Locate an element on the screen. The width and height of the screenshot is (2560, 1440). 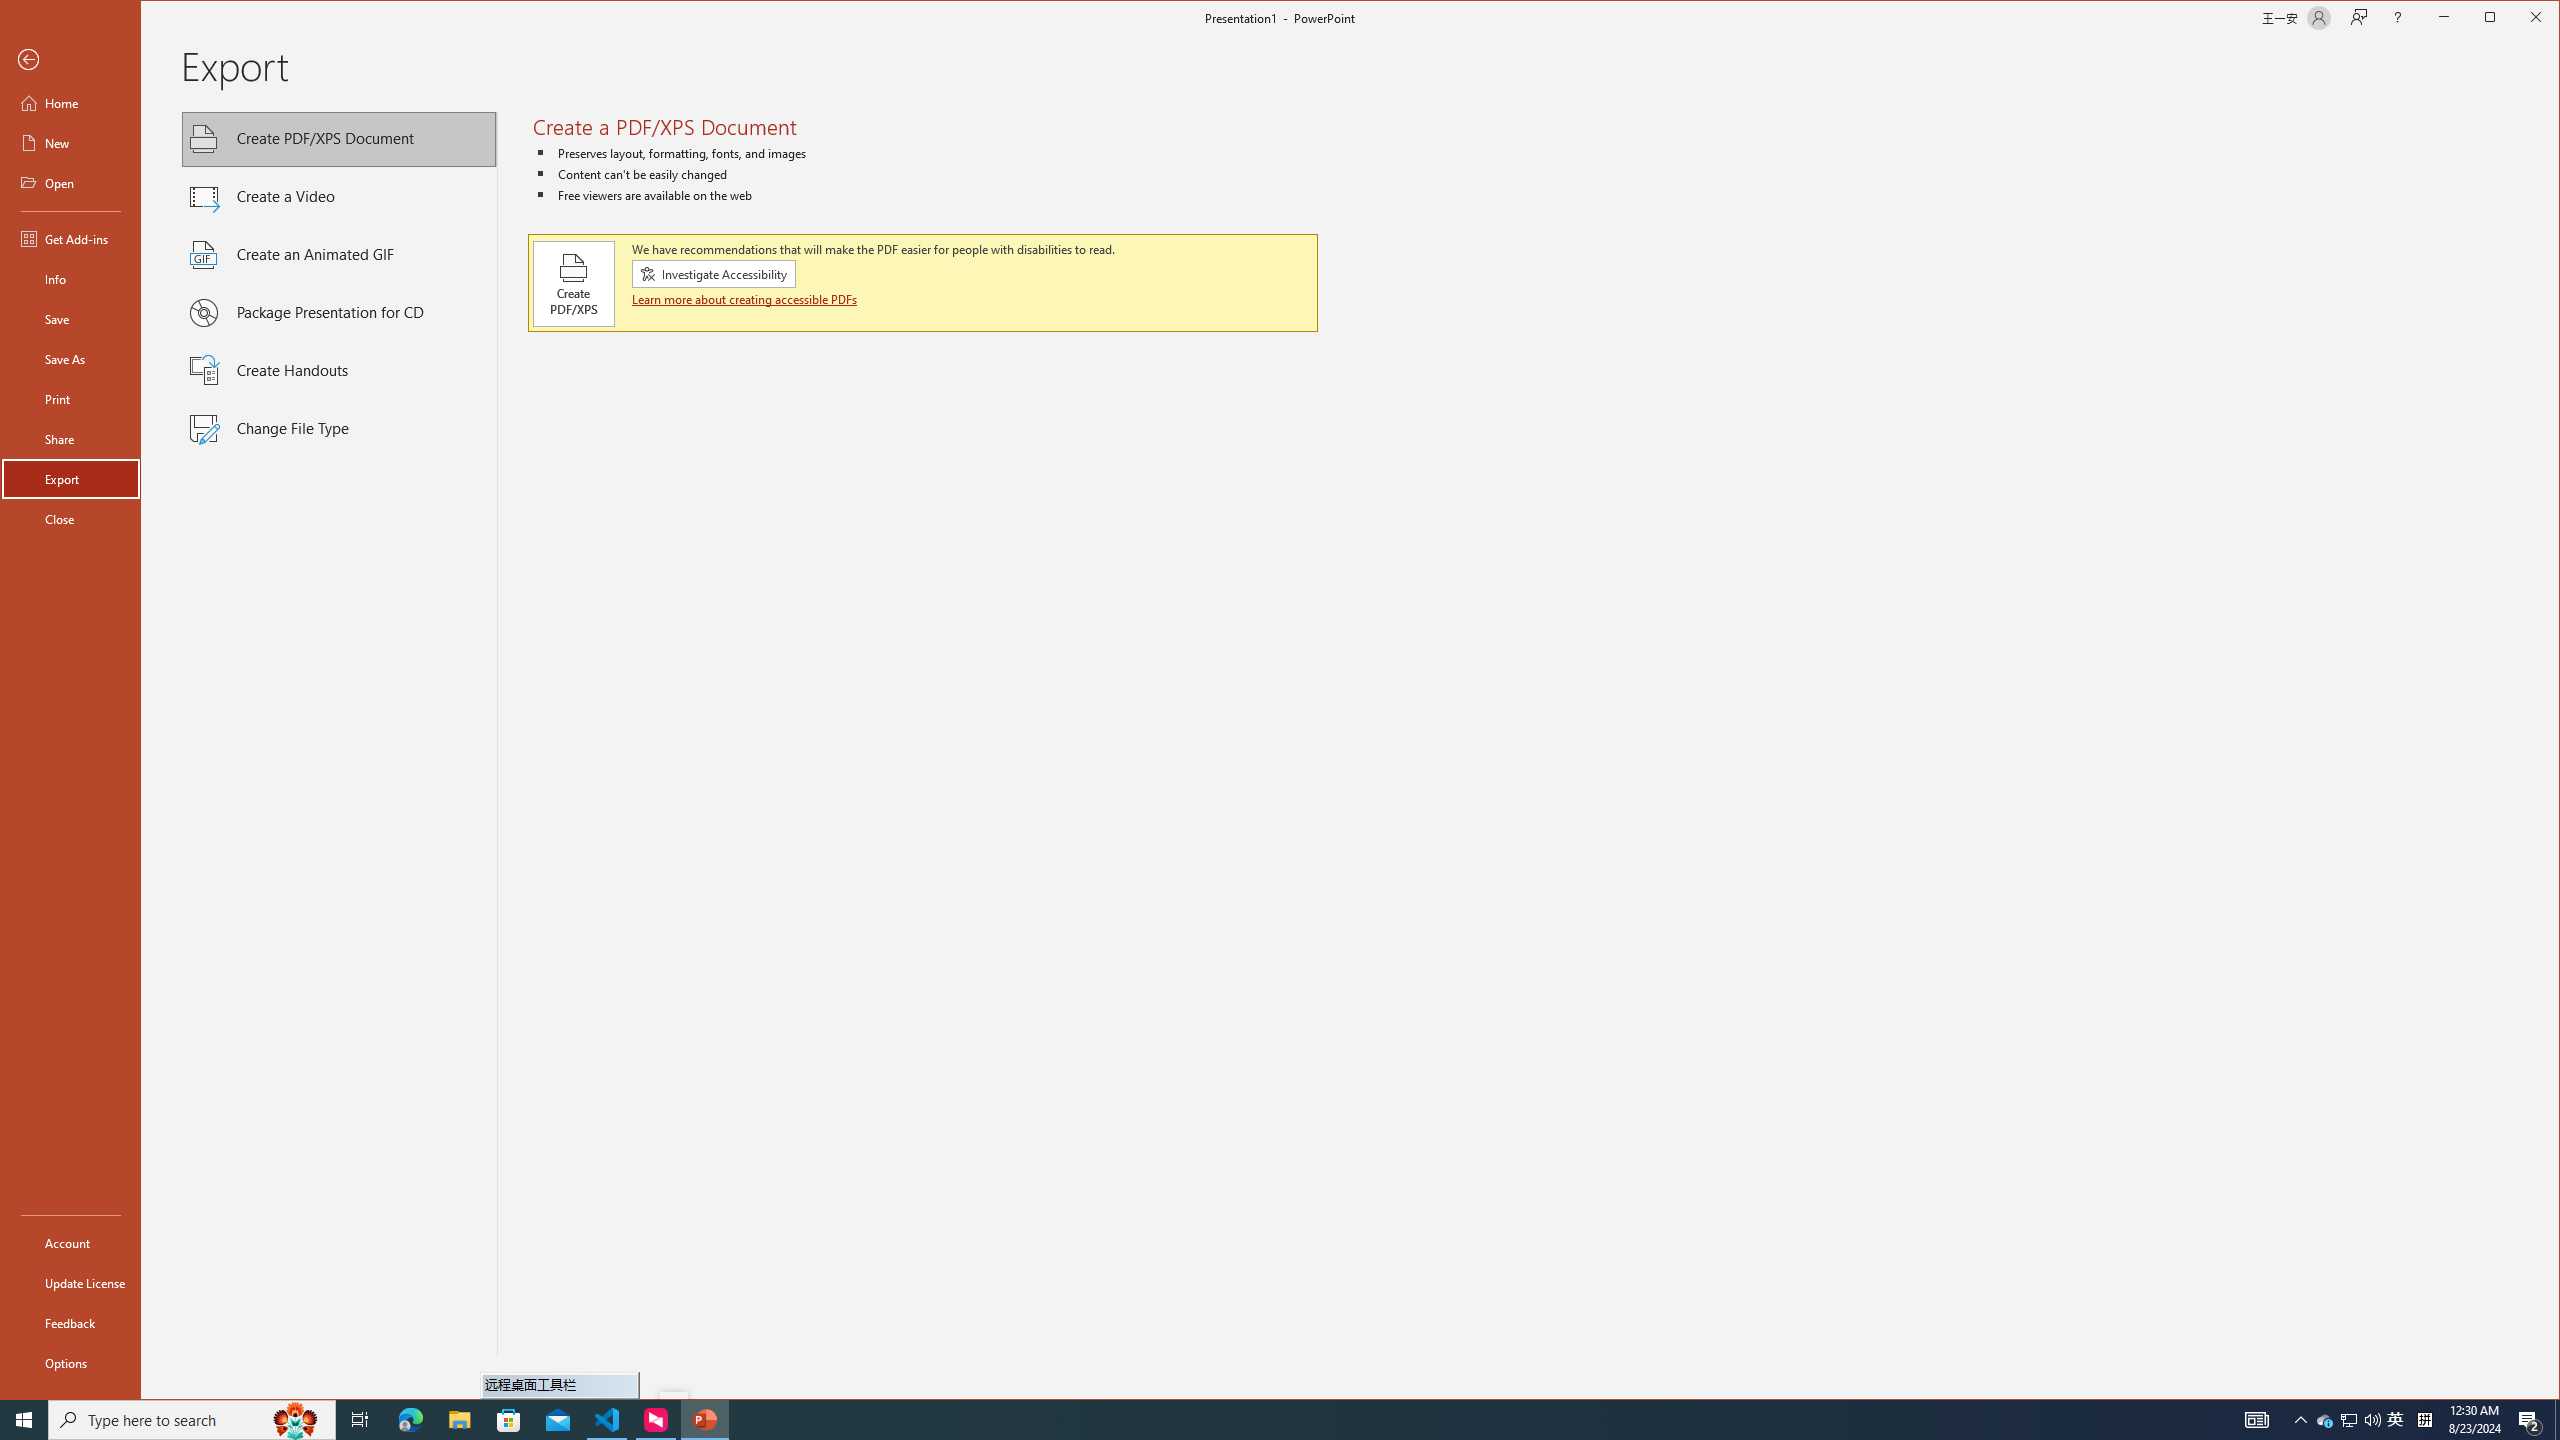
Type here to search is located at coordinates (192, 1420).